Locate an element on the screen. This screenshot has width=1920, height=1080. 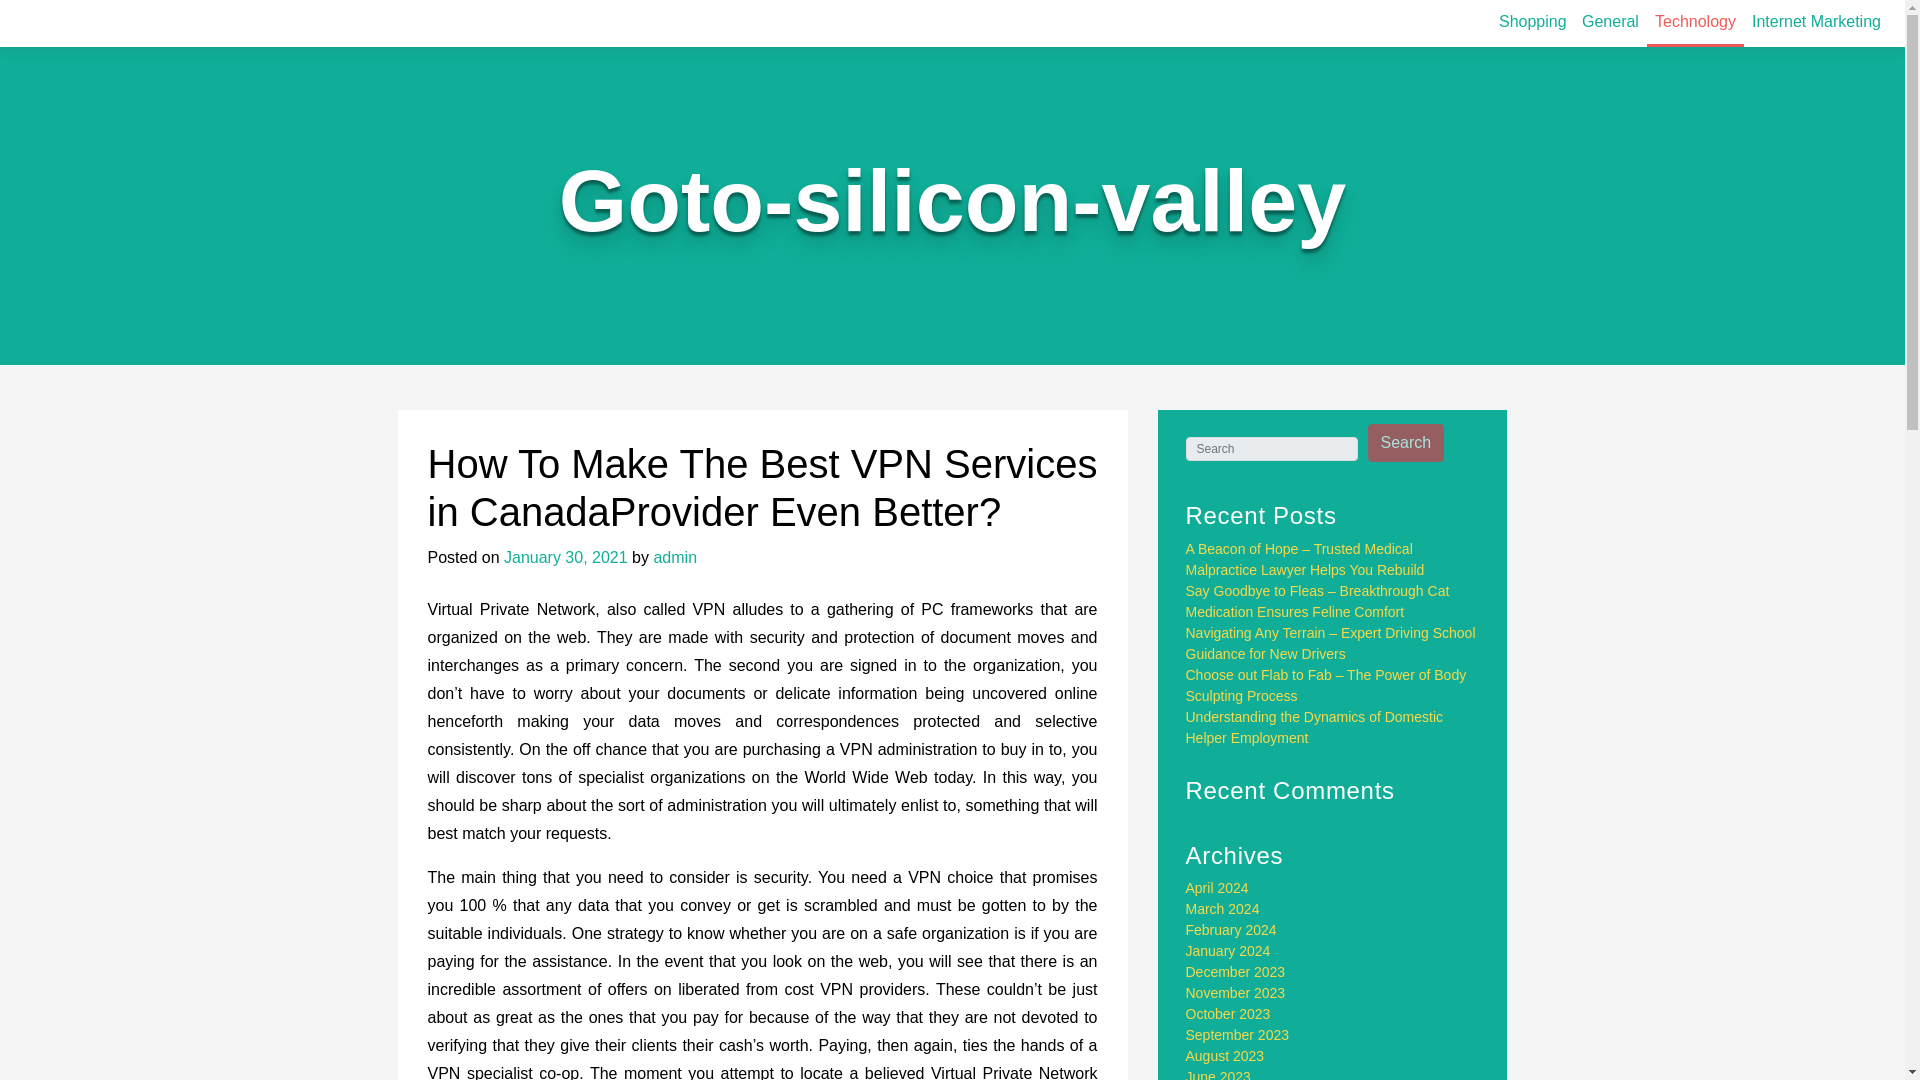
April 2024 is located at coordinates (1218, 888).